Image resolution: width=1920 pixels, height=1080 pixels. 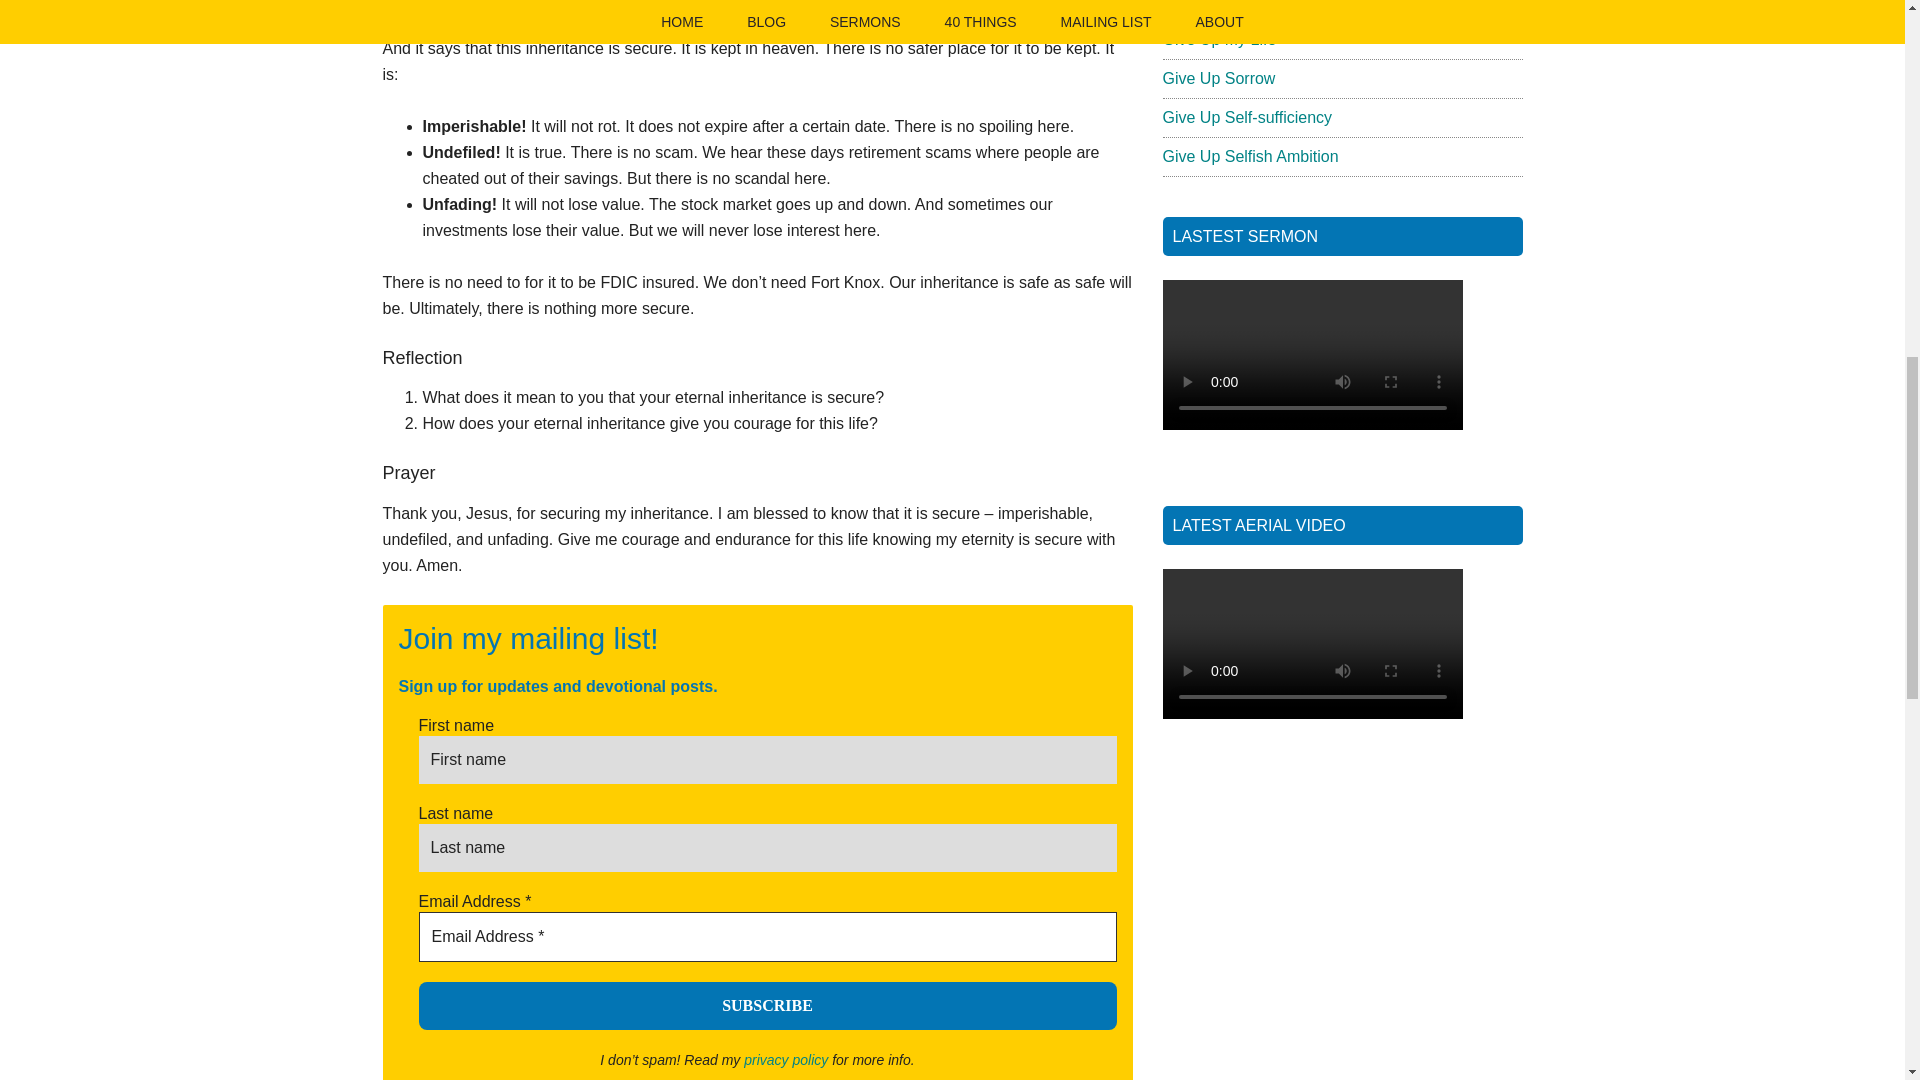 I want to click on Give Up Selfish Ambition, so click(x=1250, y=156).